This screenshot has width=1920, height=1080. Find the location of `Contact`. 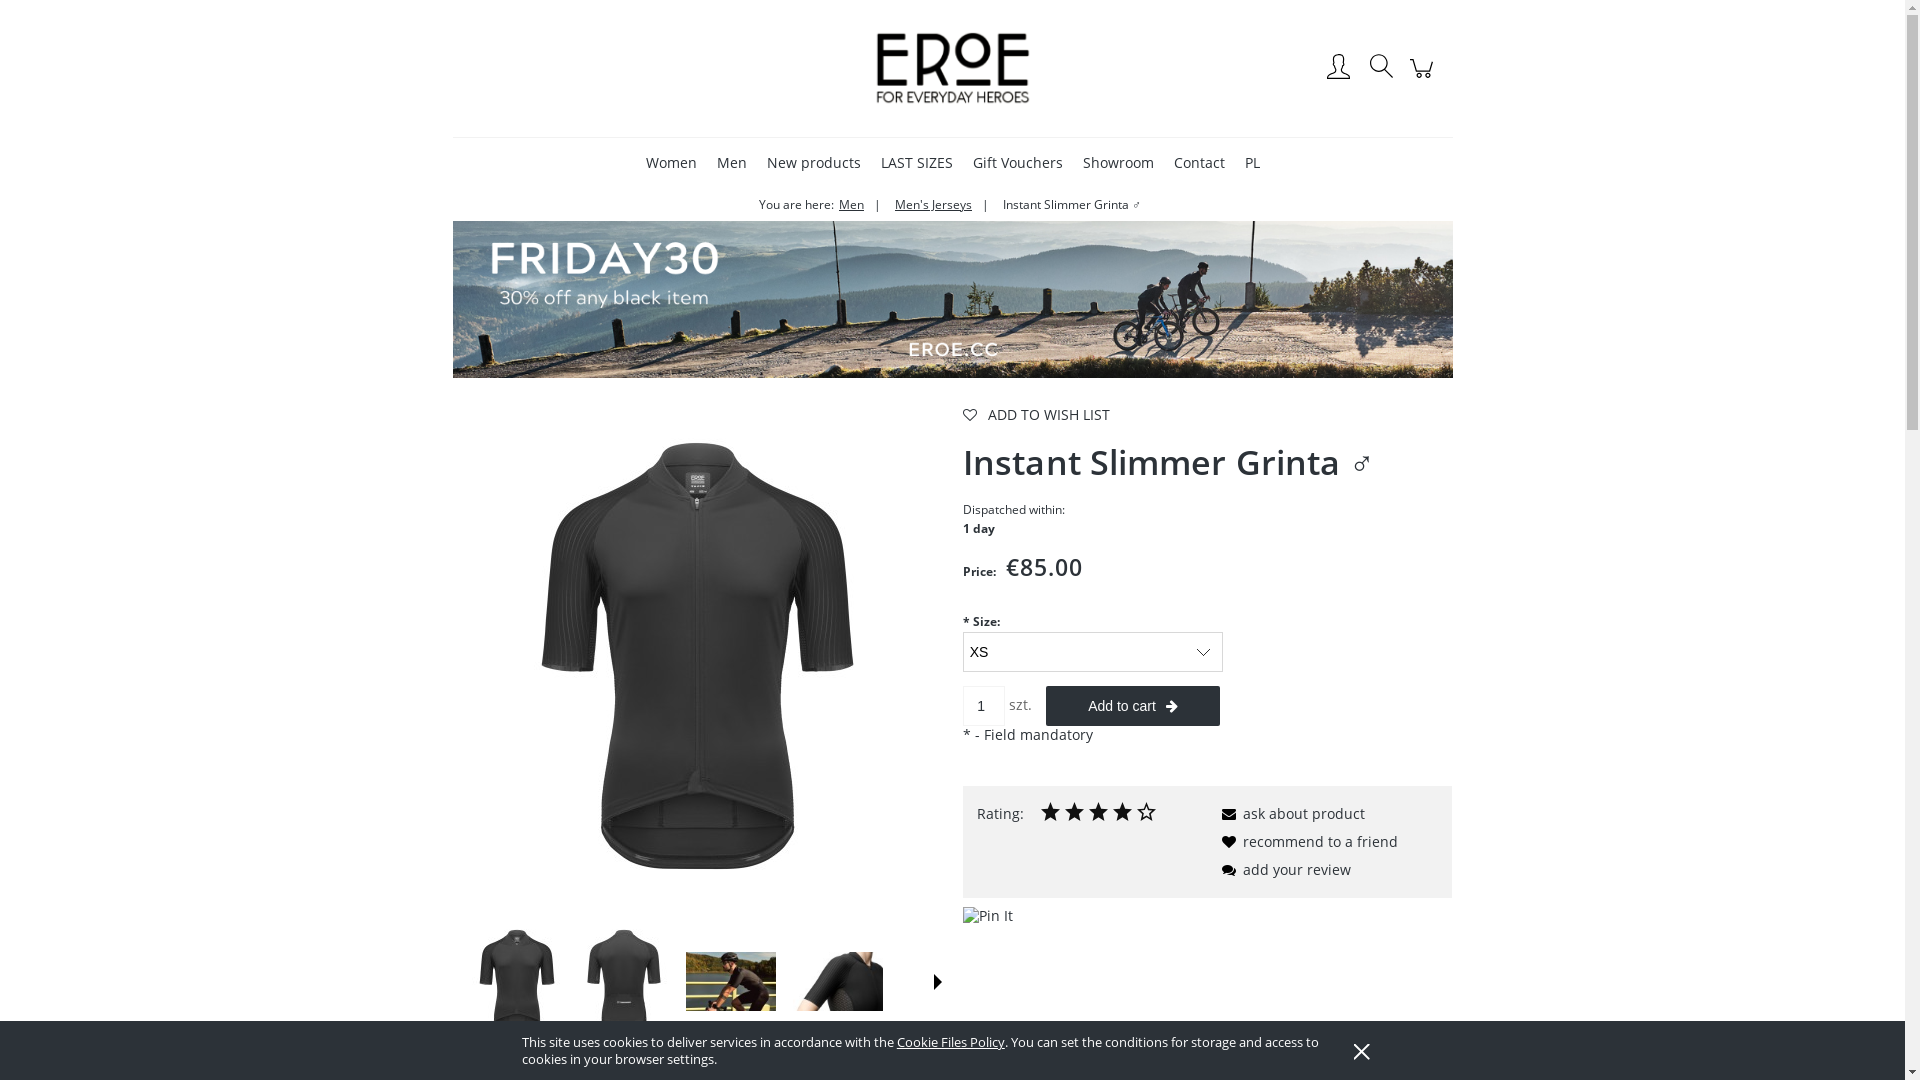

Contact is located at coordinates (1200, 162).